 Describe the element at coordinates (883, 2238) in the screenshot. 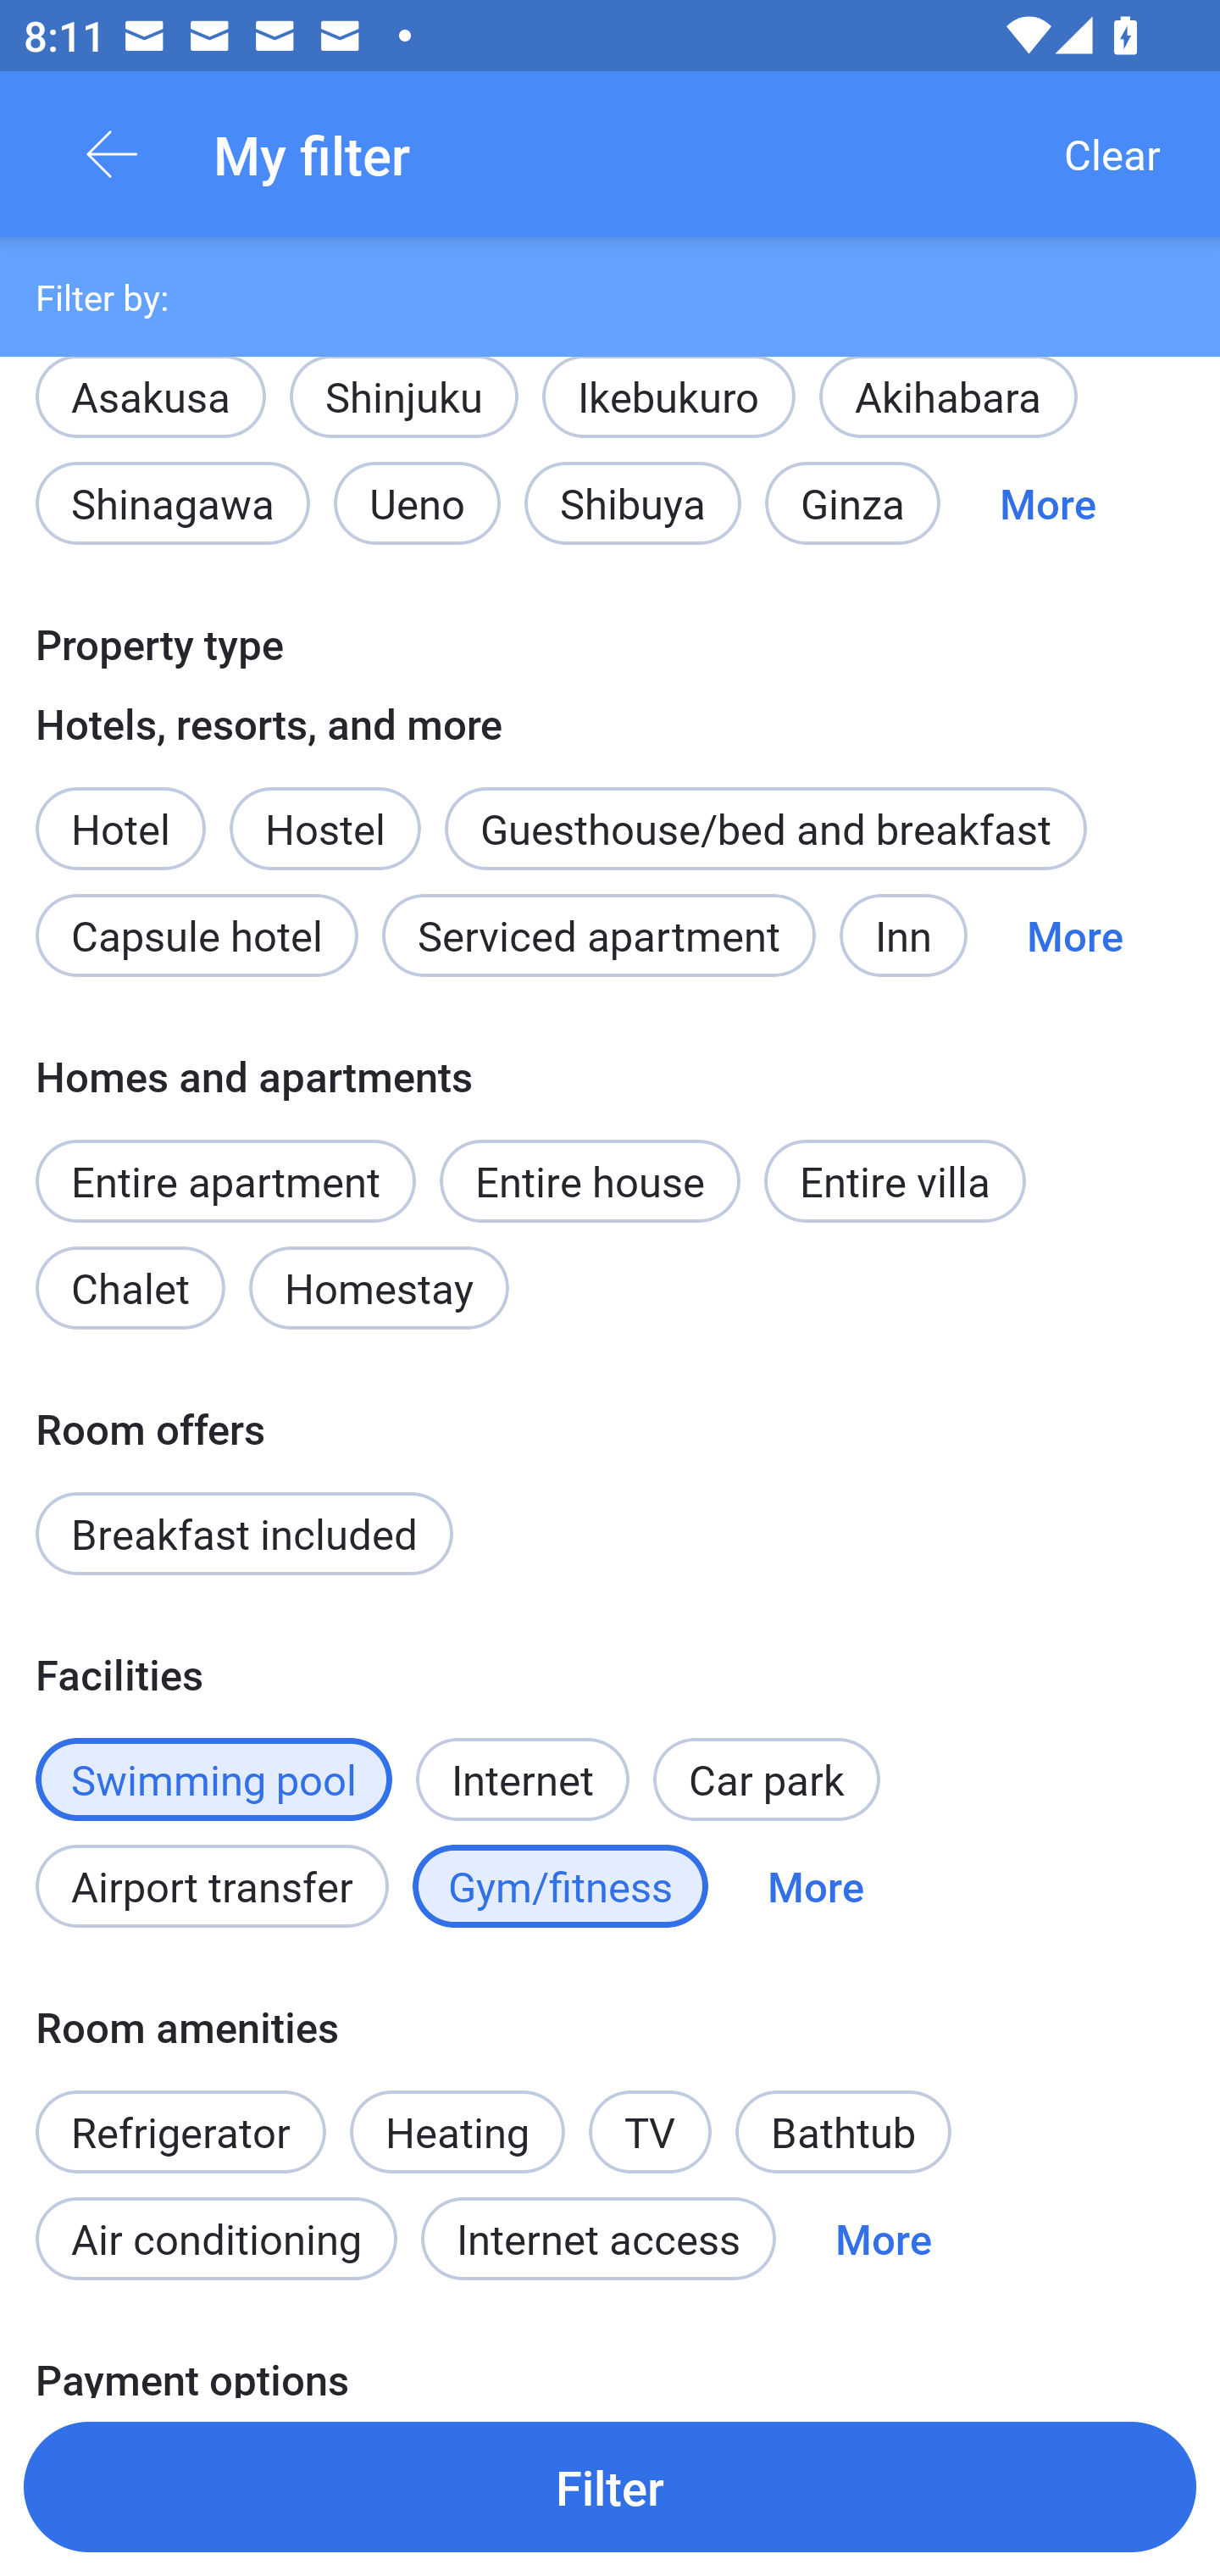

I see `More` at that location.